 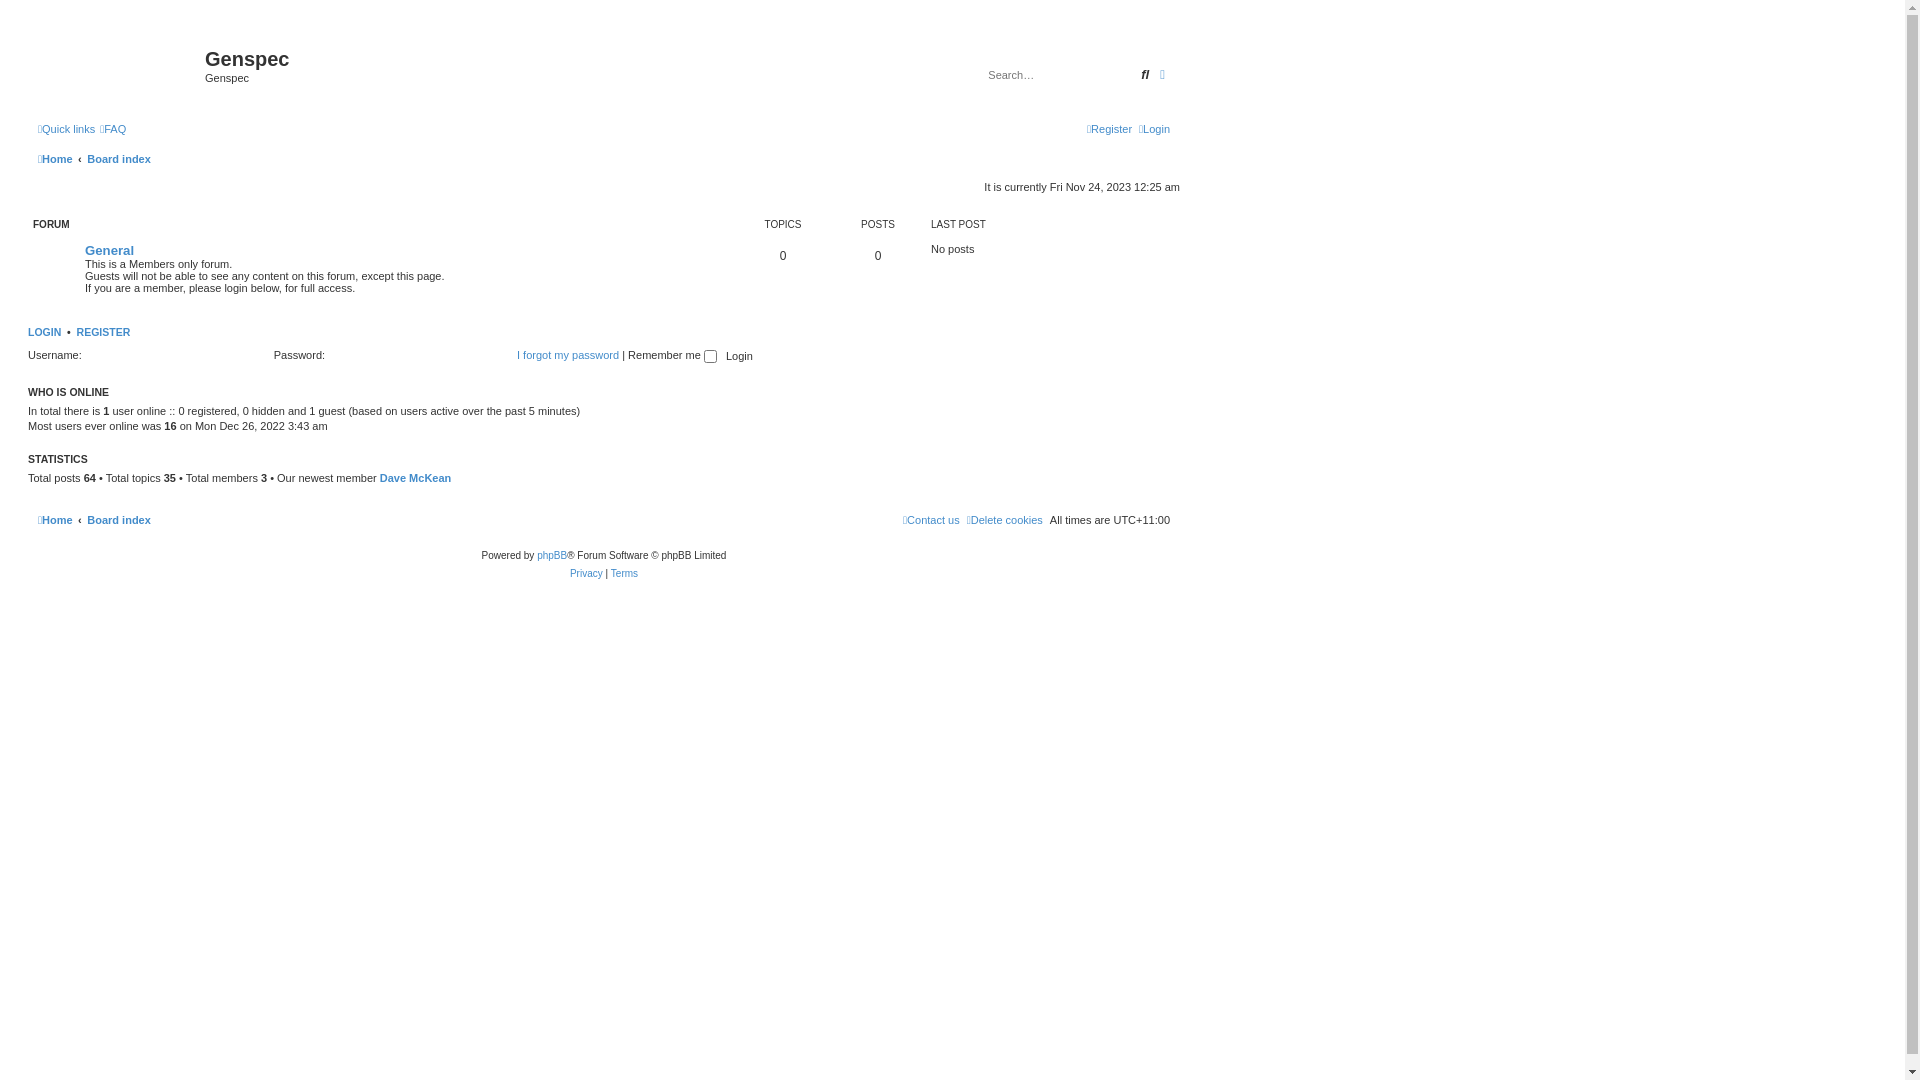 What do you see at coordinates (119, 159) in the screenshot?
I see `Board index` at bounding box center [119, 159].